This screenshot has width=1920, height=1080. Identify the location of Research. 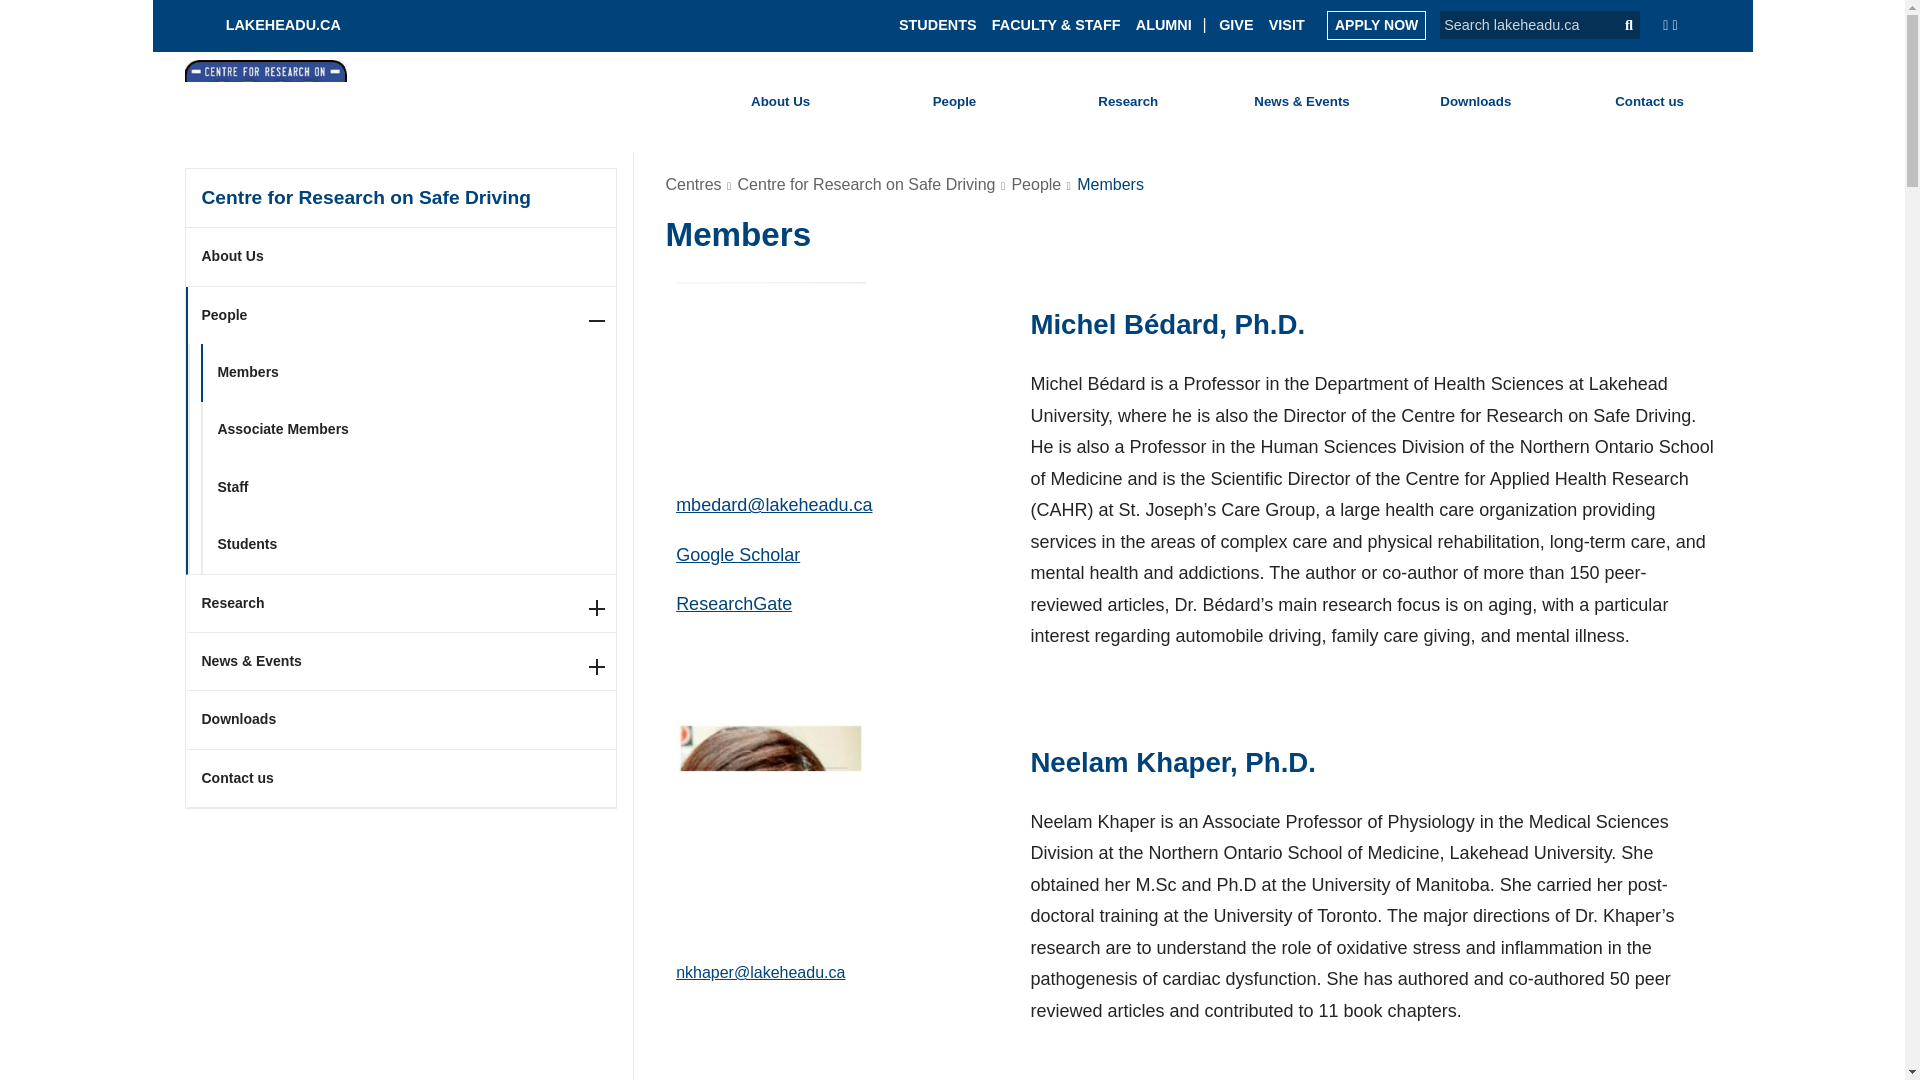
(1128, 102).